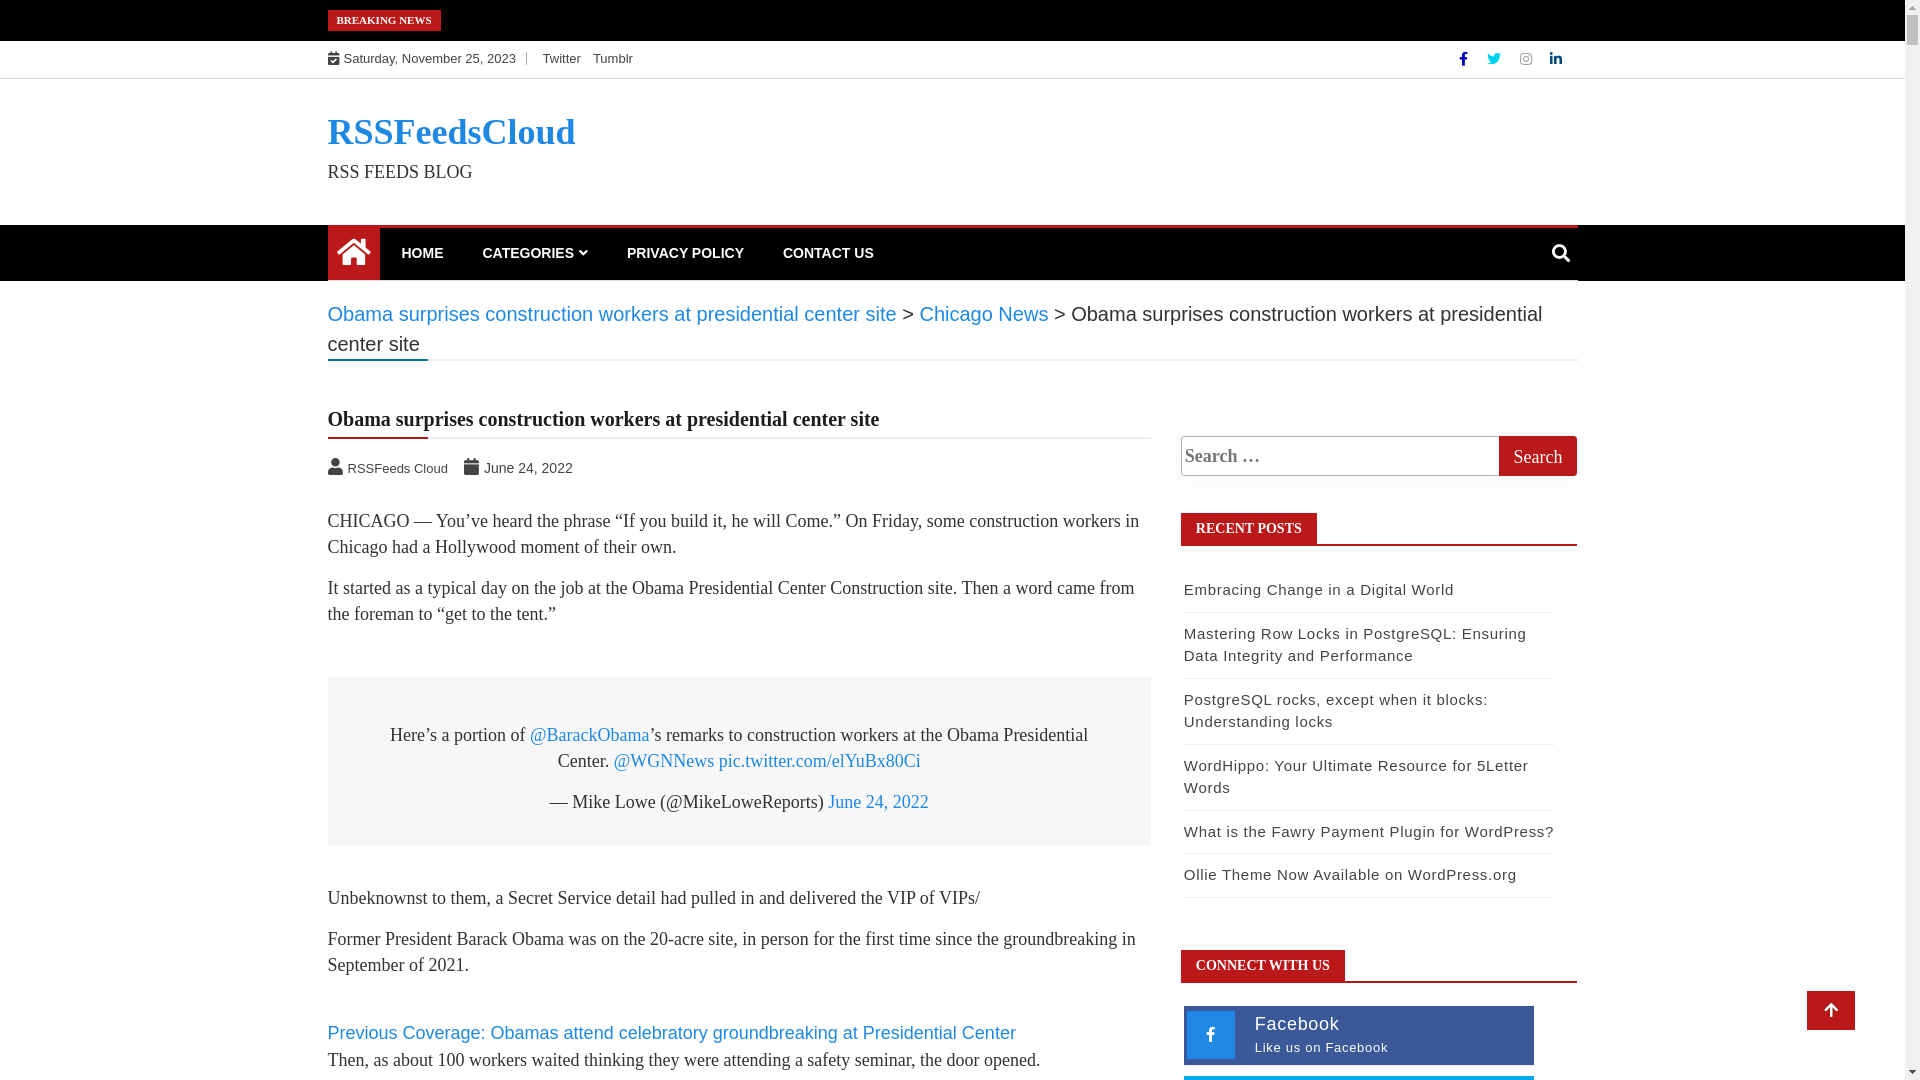  I want to click on HOME, so click(422, 253).